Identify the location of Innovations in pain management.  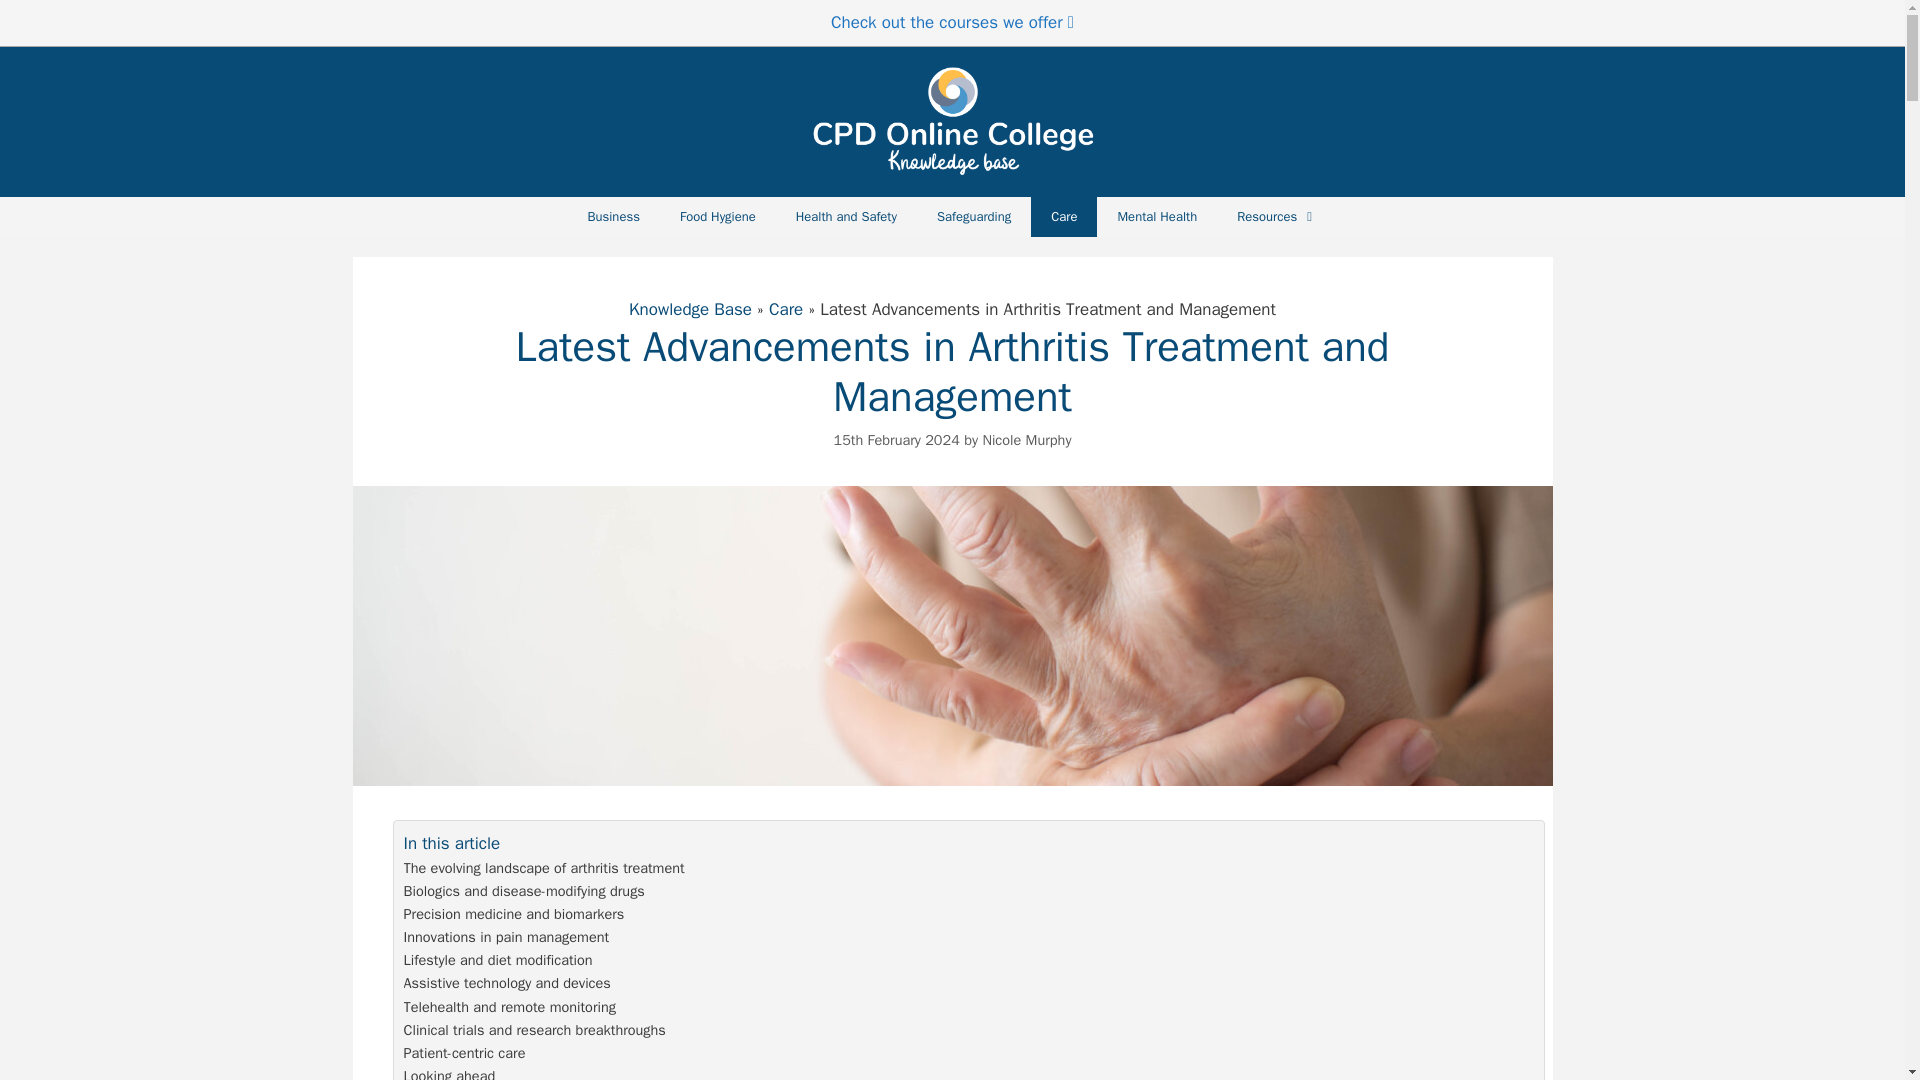
(506, 937).